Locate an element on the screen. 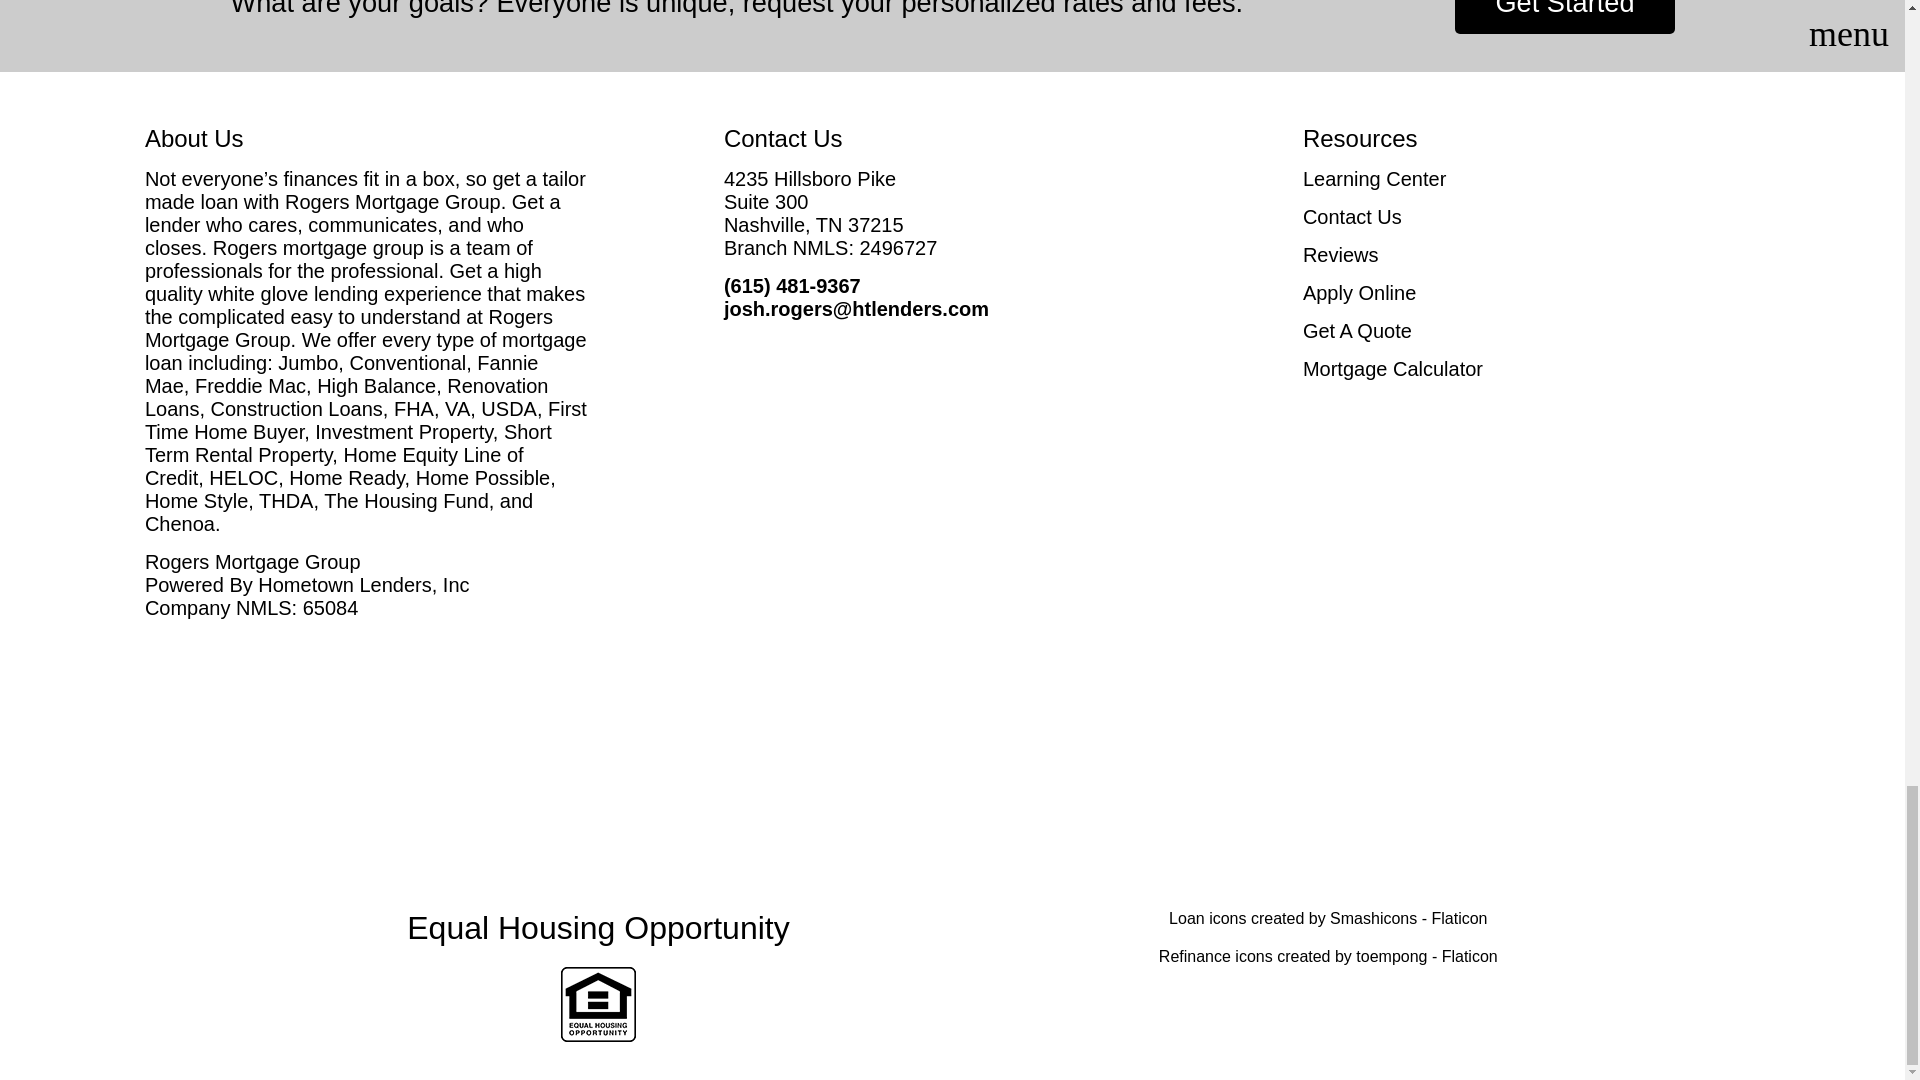  Mortgage Calculator is located at coordinates (1532, 369).